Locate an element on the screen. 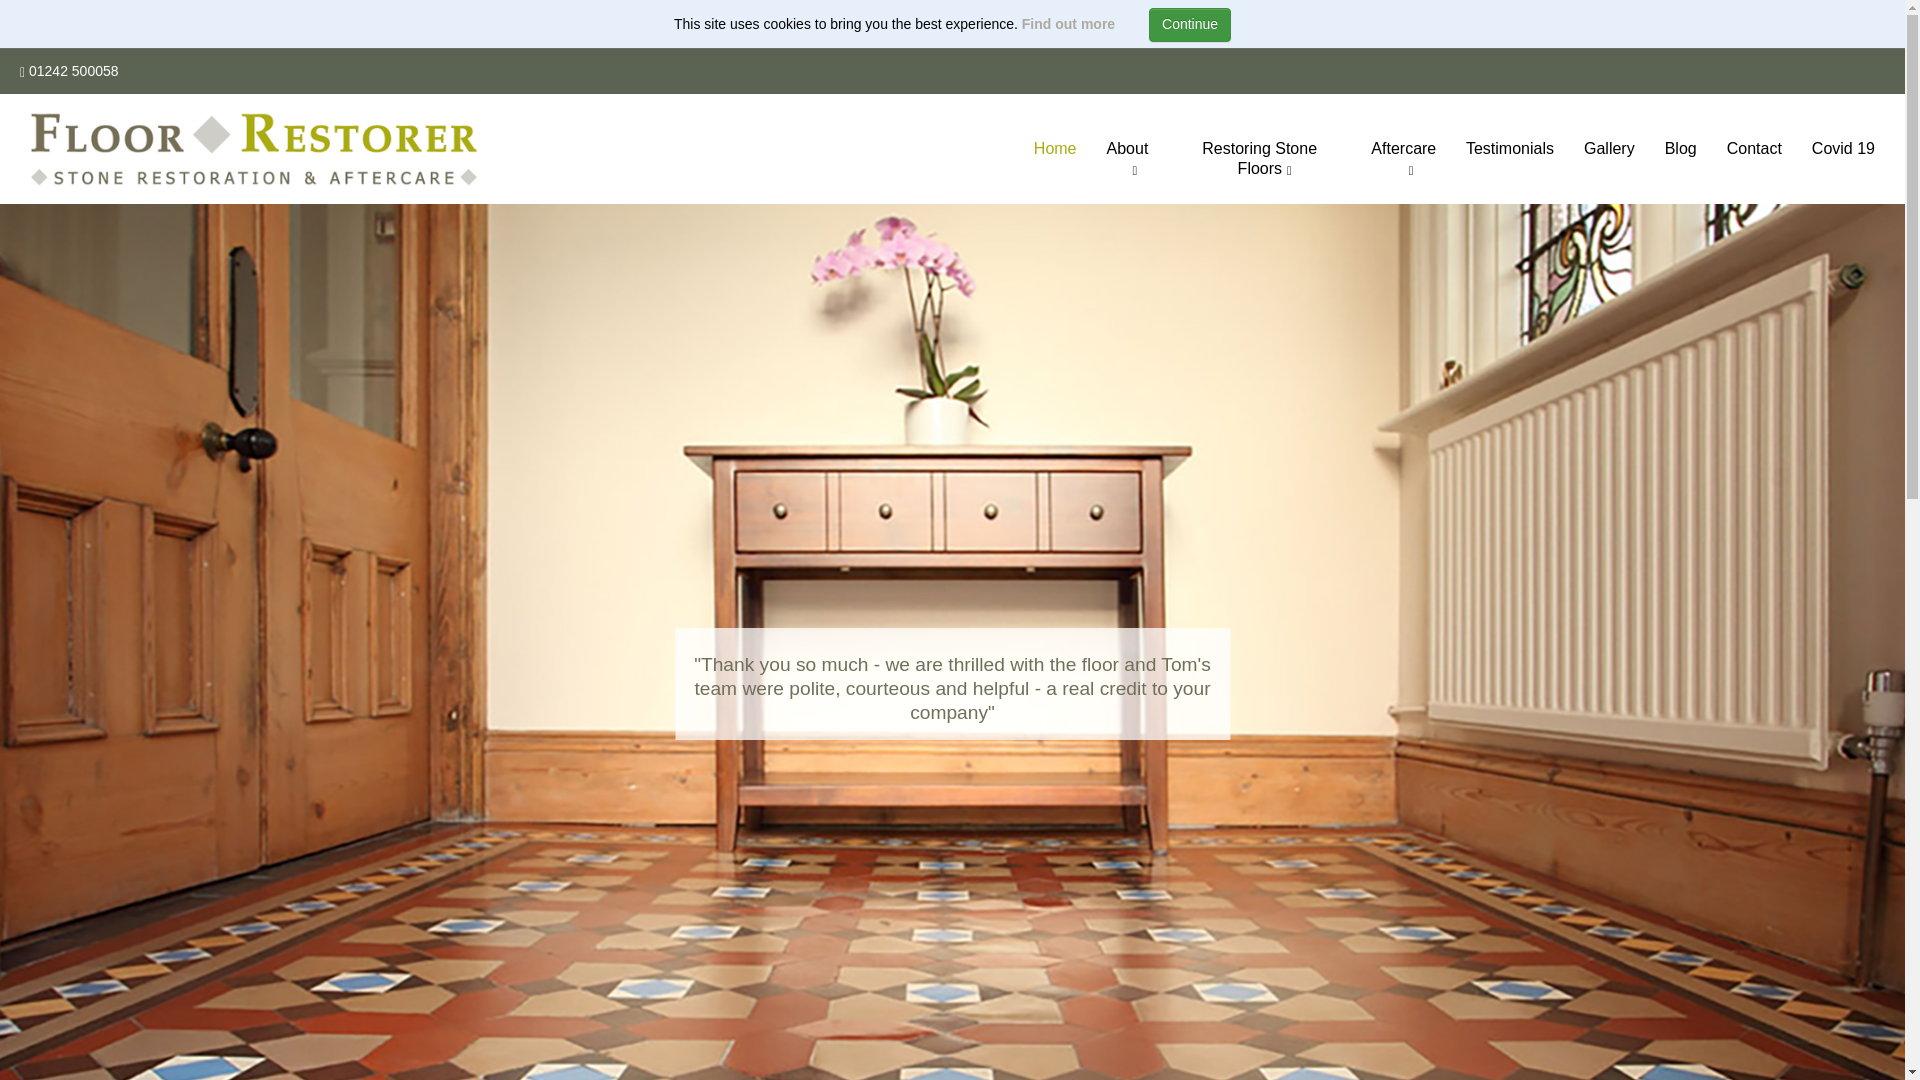 The height and width of the screenshot is (1080, 1920). Covid 19 is located at coordinates (1843, 148).